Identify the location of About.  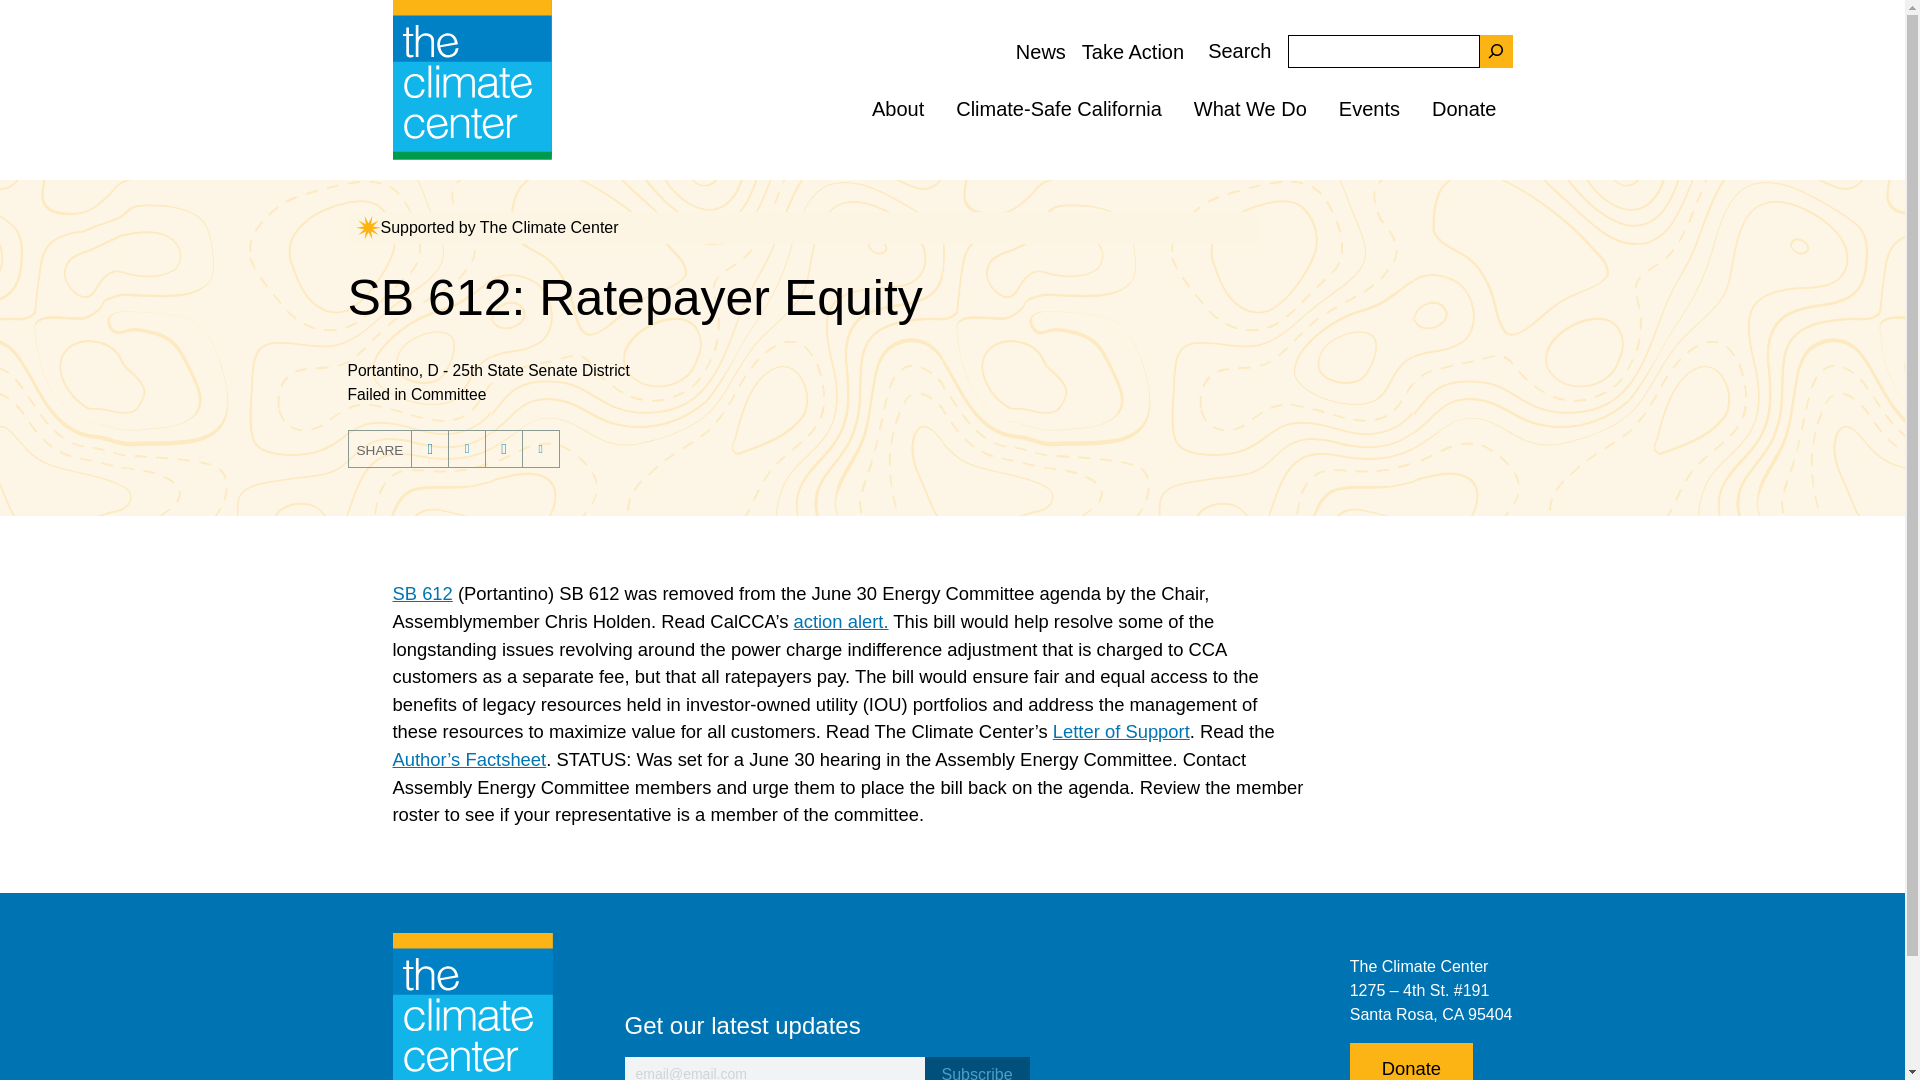
(898, 108).